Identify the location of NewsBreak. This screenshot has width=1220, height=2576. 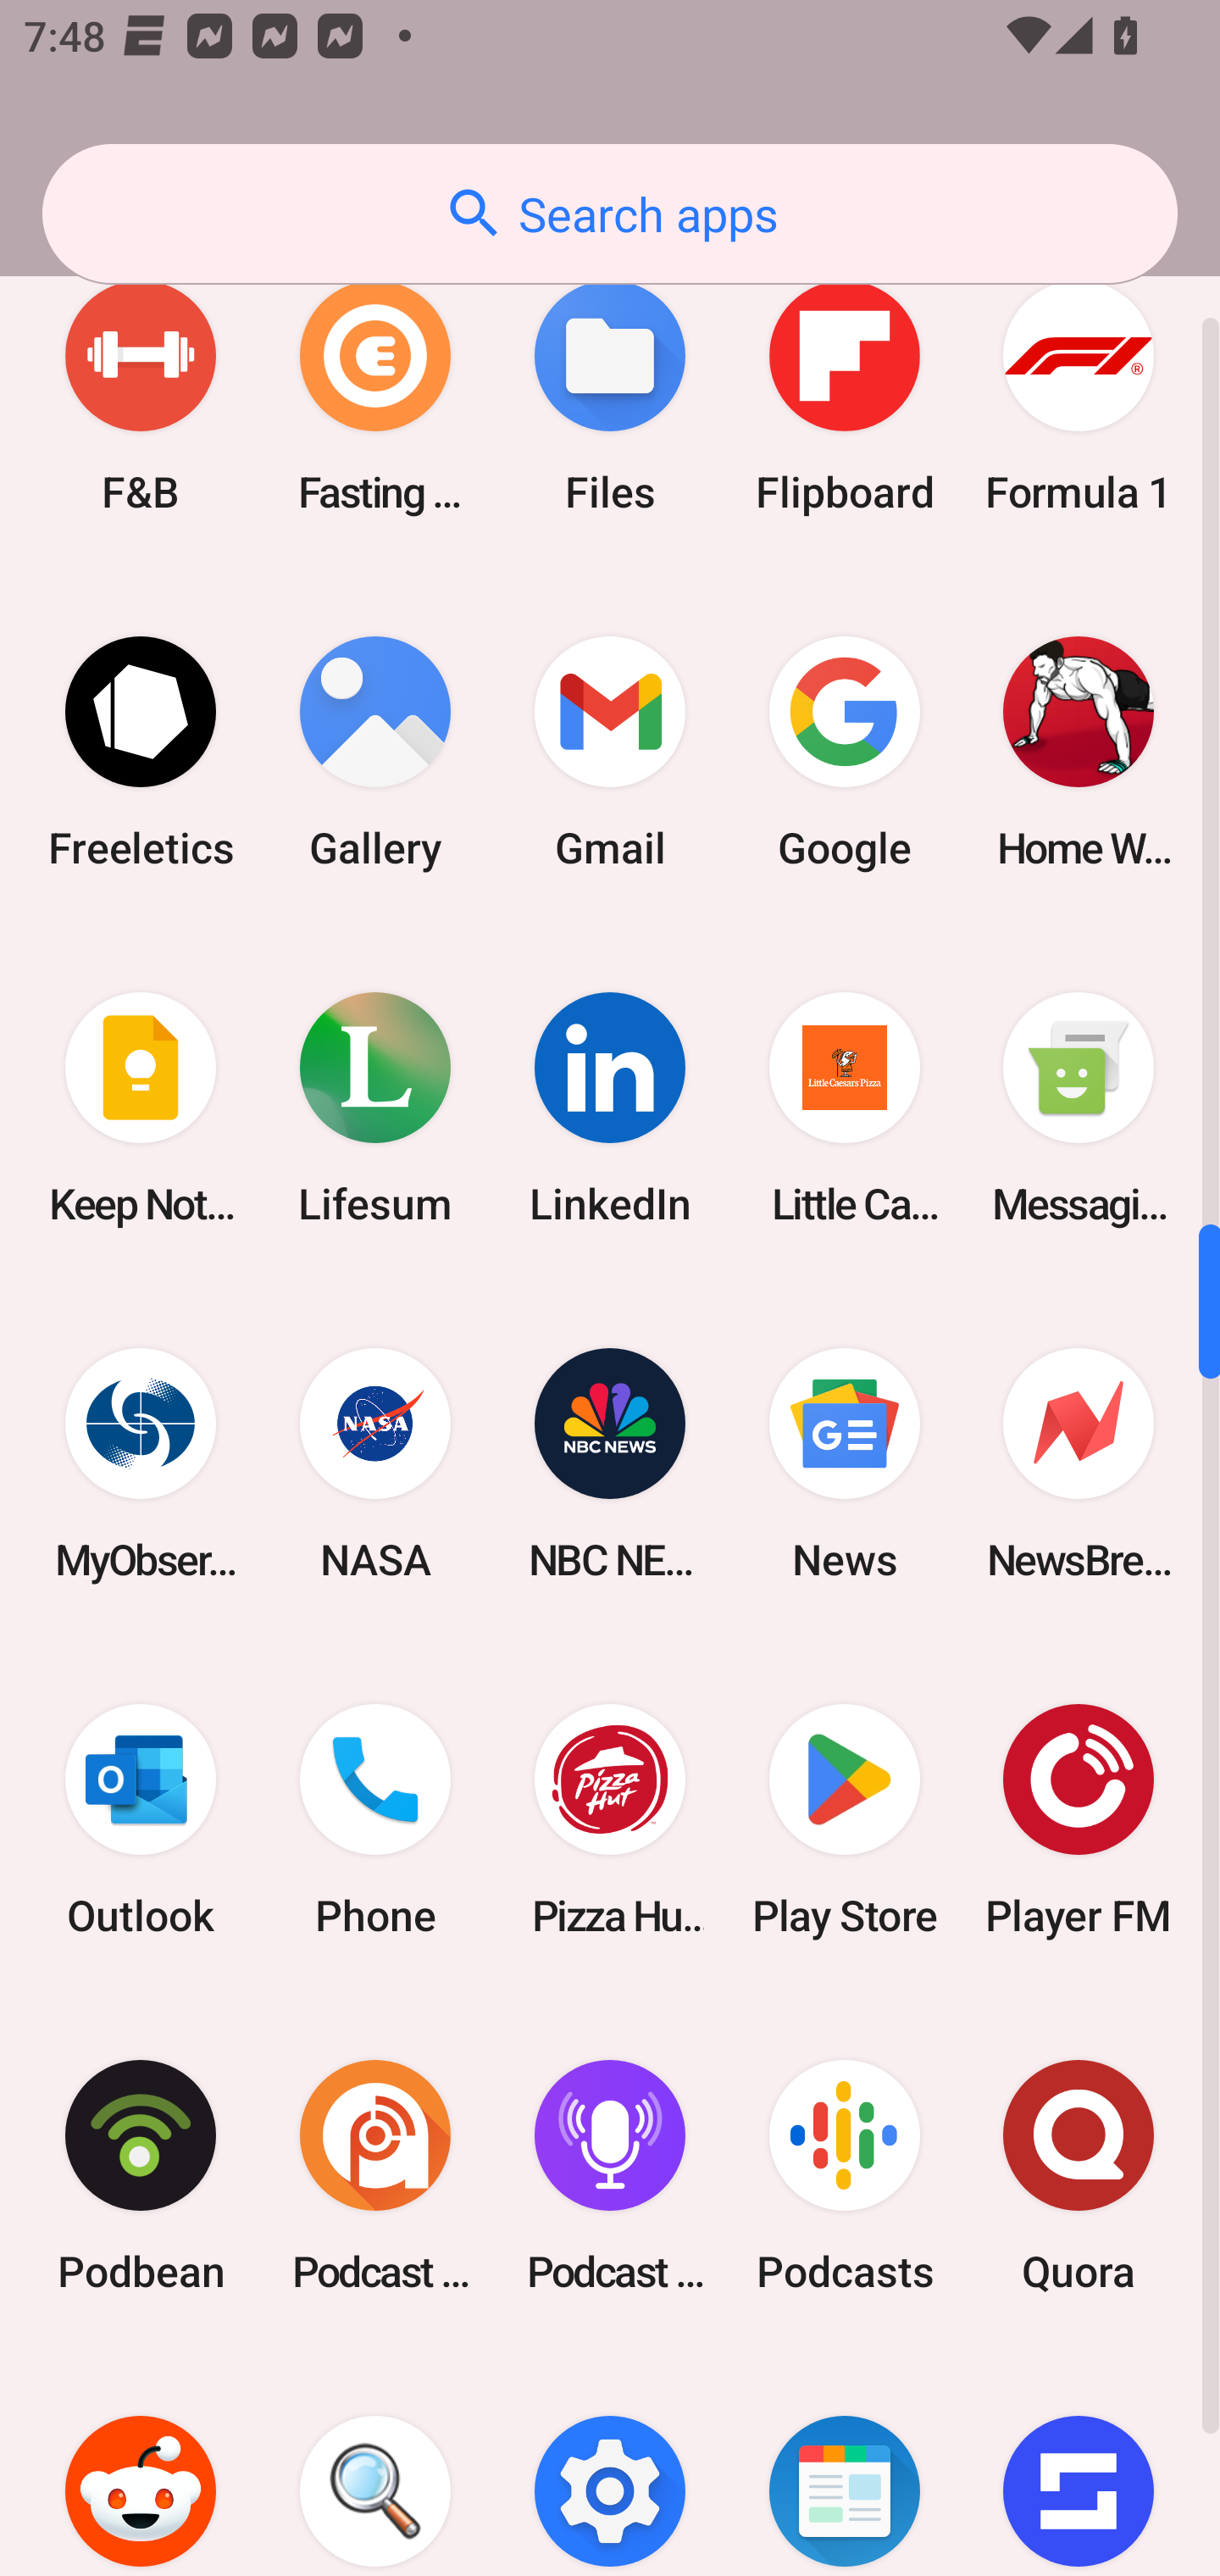
(1079, 1464).